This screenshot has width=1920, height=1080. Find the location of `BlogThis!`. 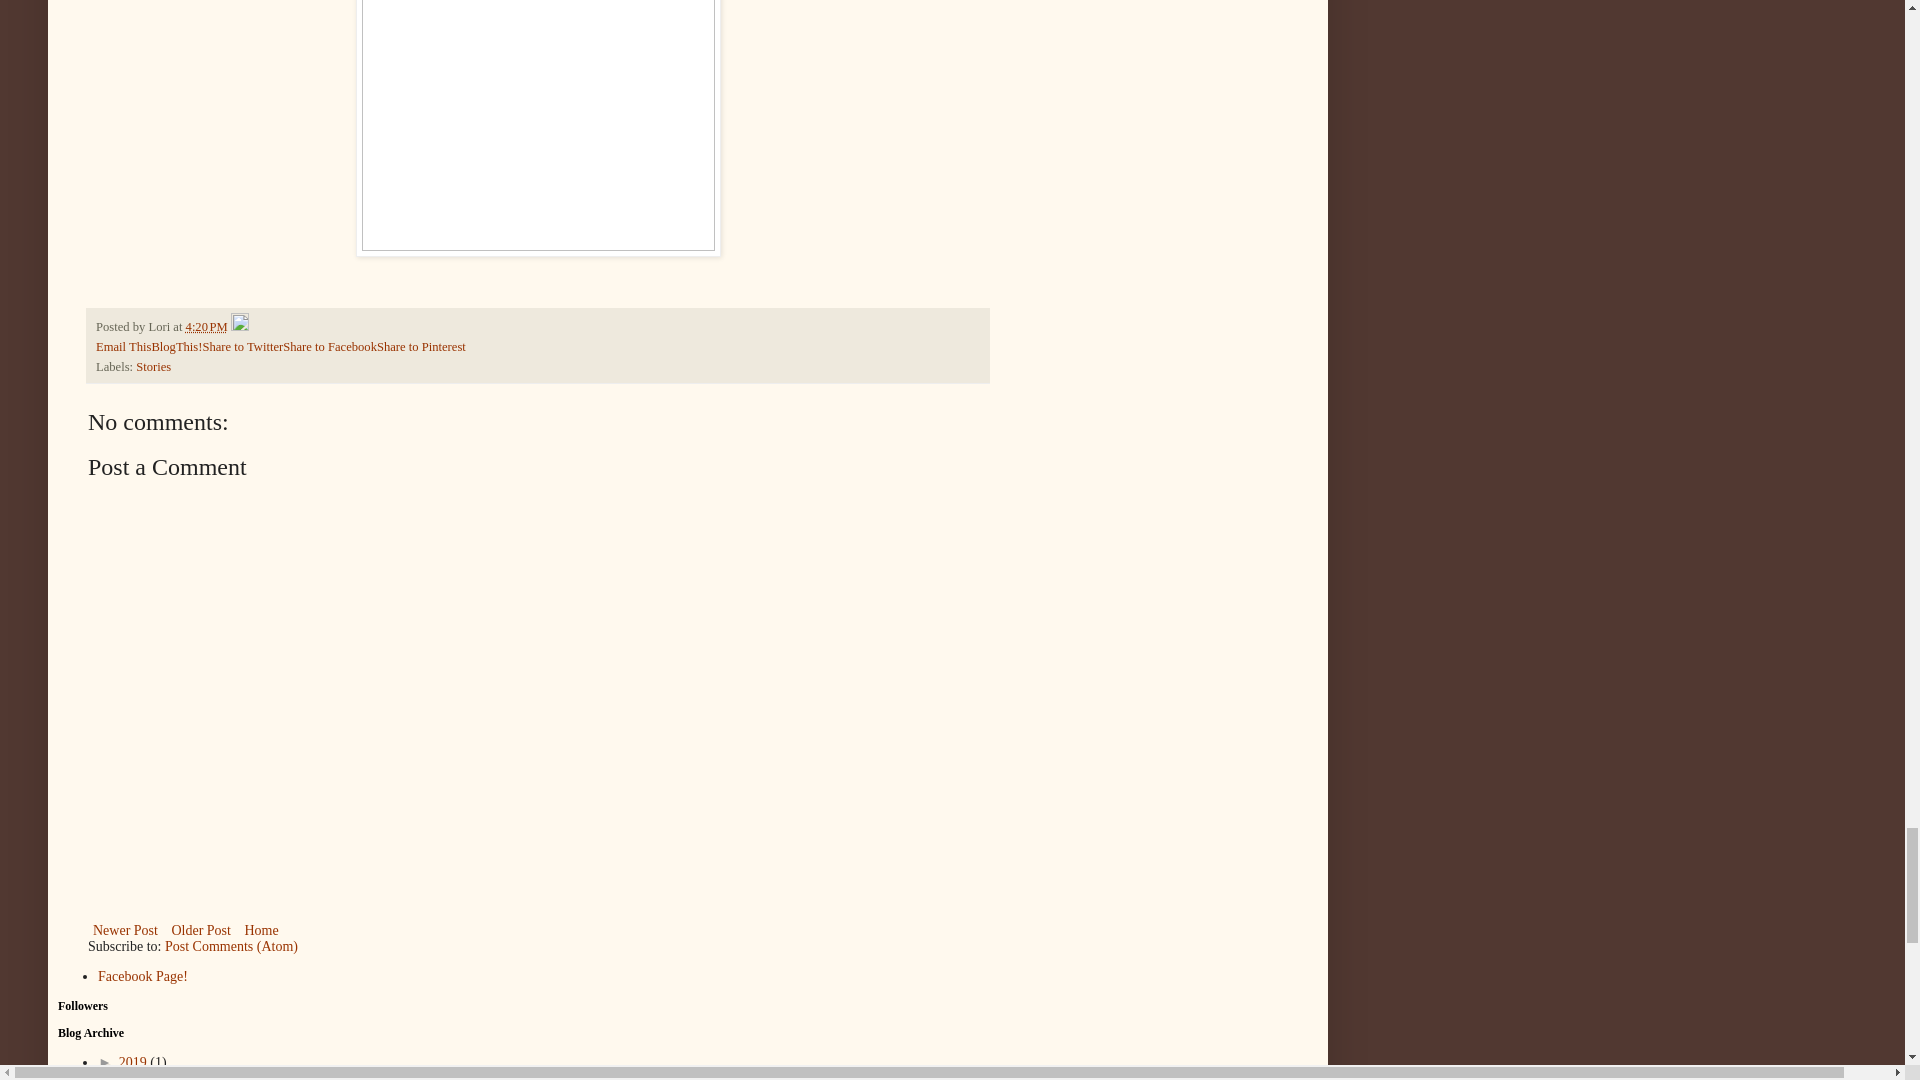

BlogThis! is located at coordinates (176, 347).